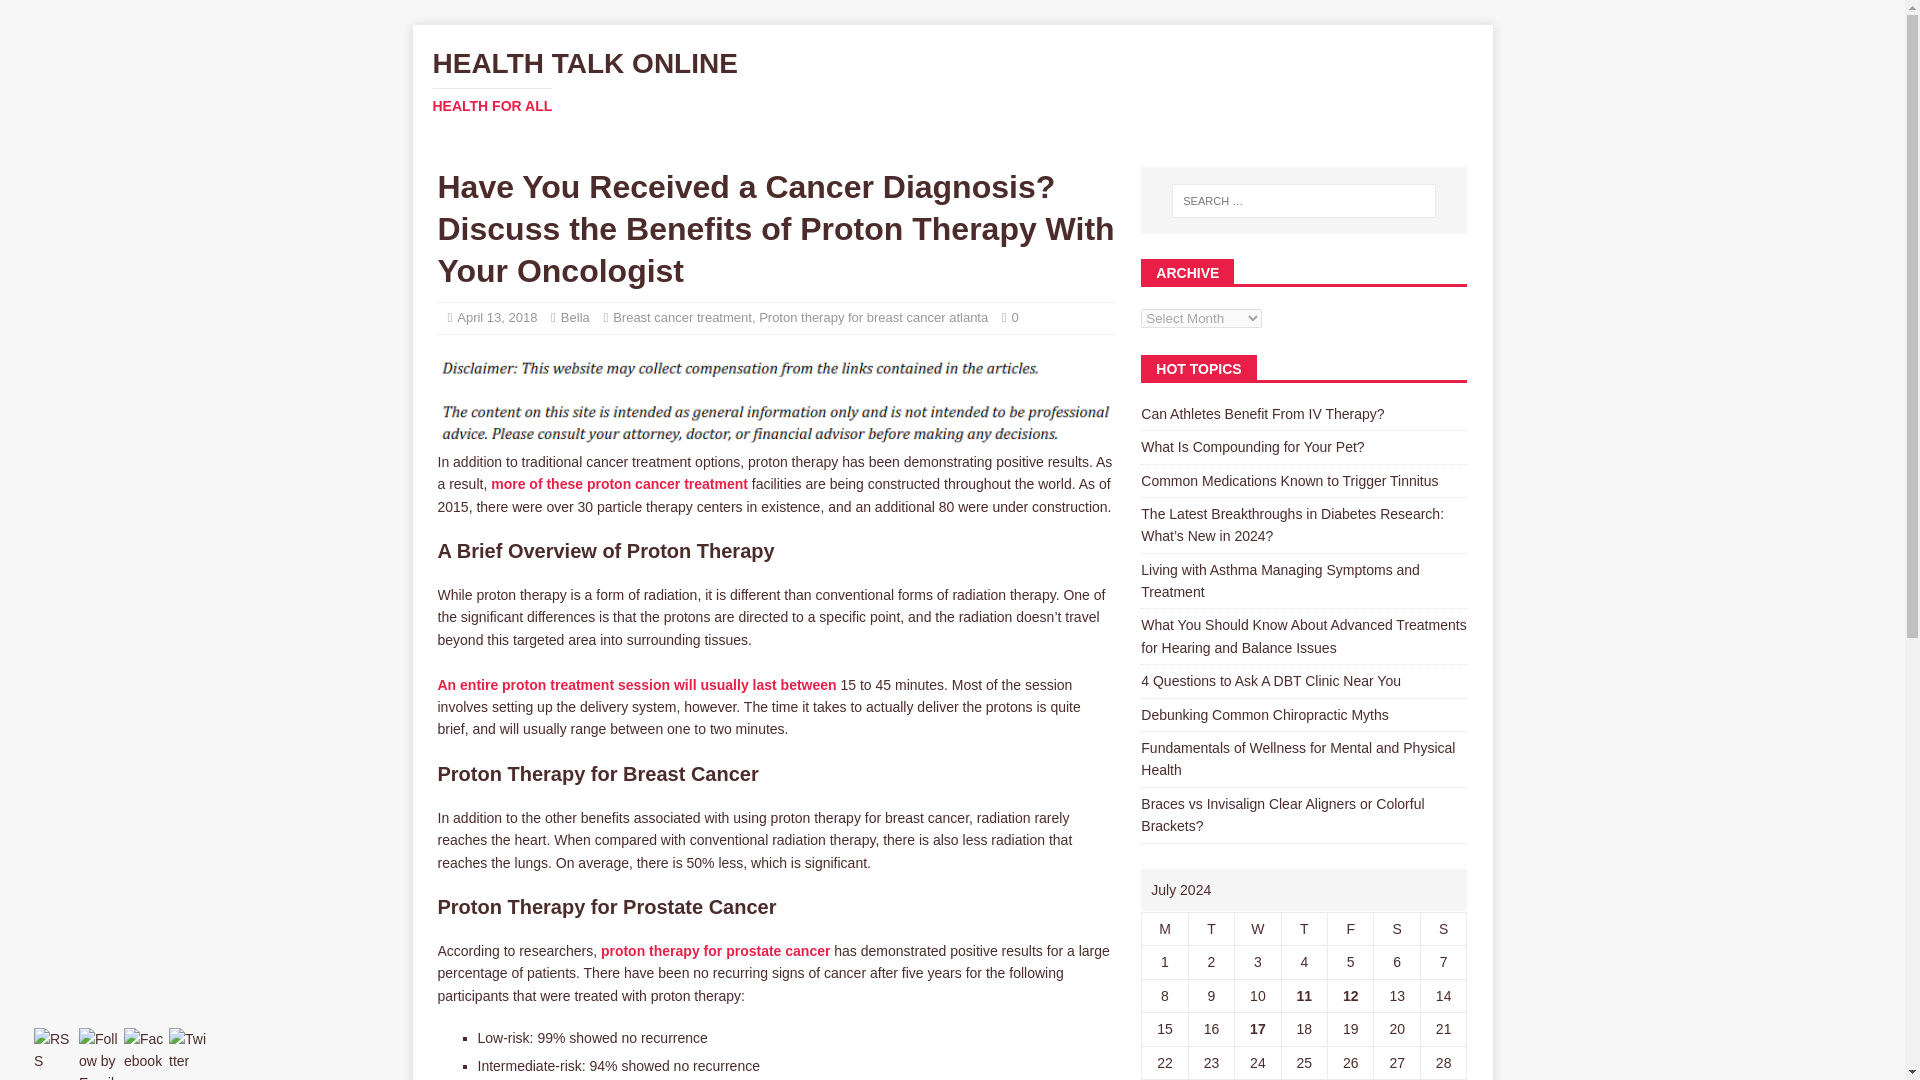 This screenshot has height=1080, width=1920. Describe the element at coordinates (1257, 928) in the screenshot. I see `Saturday` at that location.